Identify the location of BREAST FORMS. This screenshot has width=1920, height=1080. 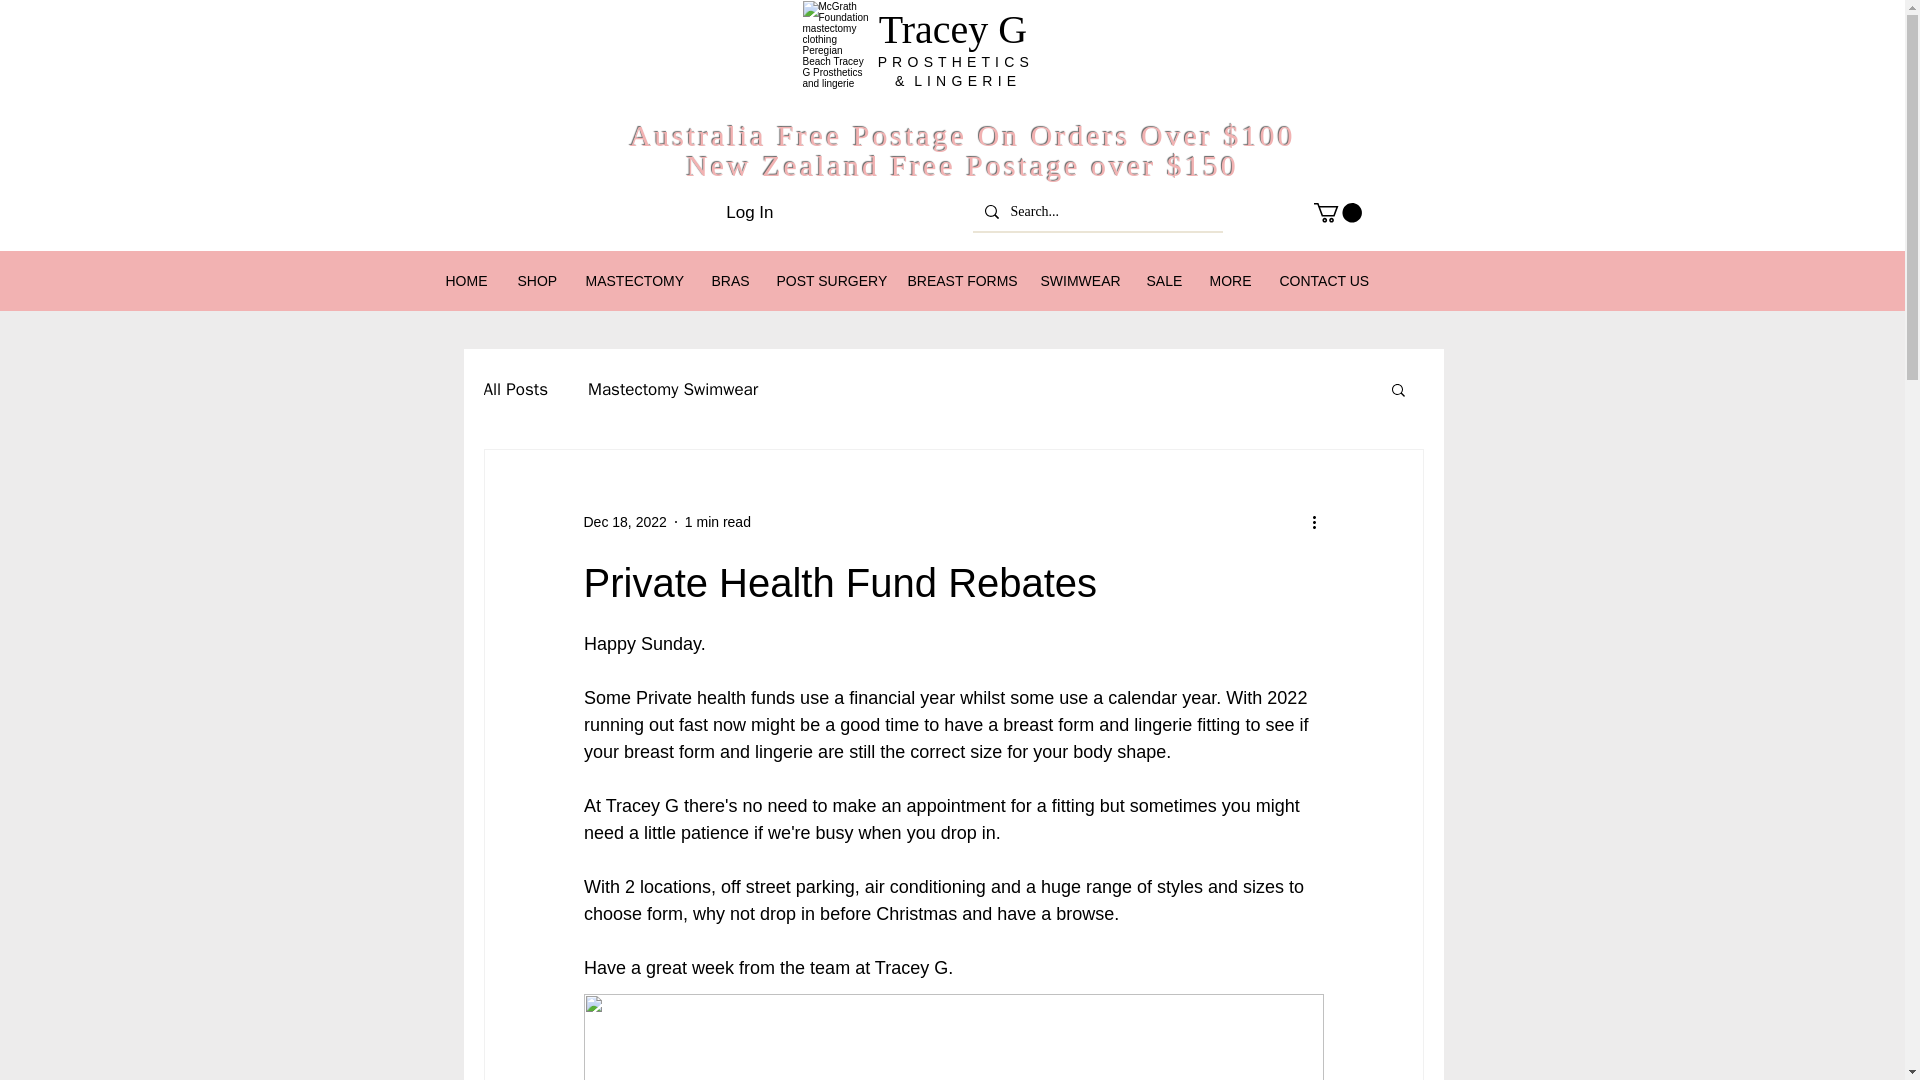
(958, 280).